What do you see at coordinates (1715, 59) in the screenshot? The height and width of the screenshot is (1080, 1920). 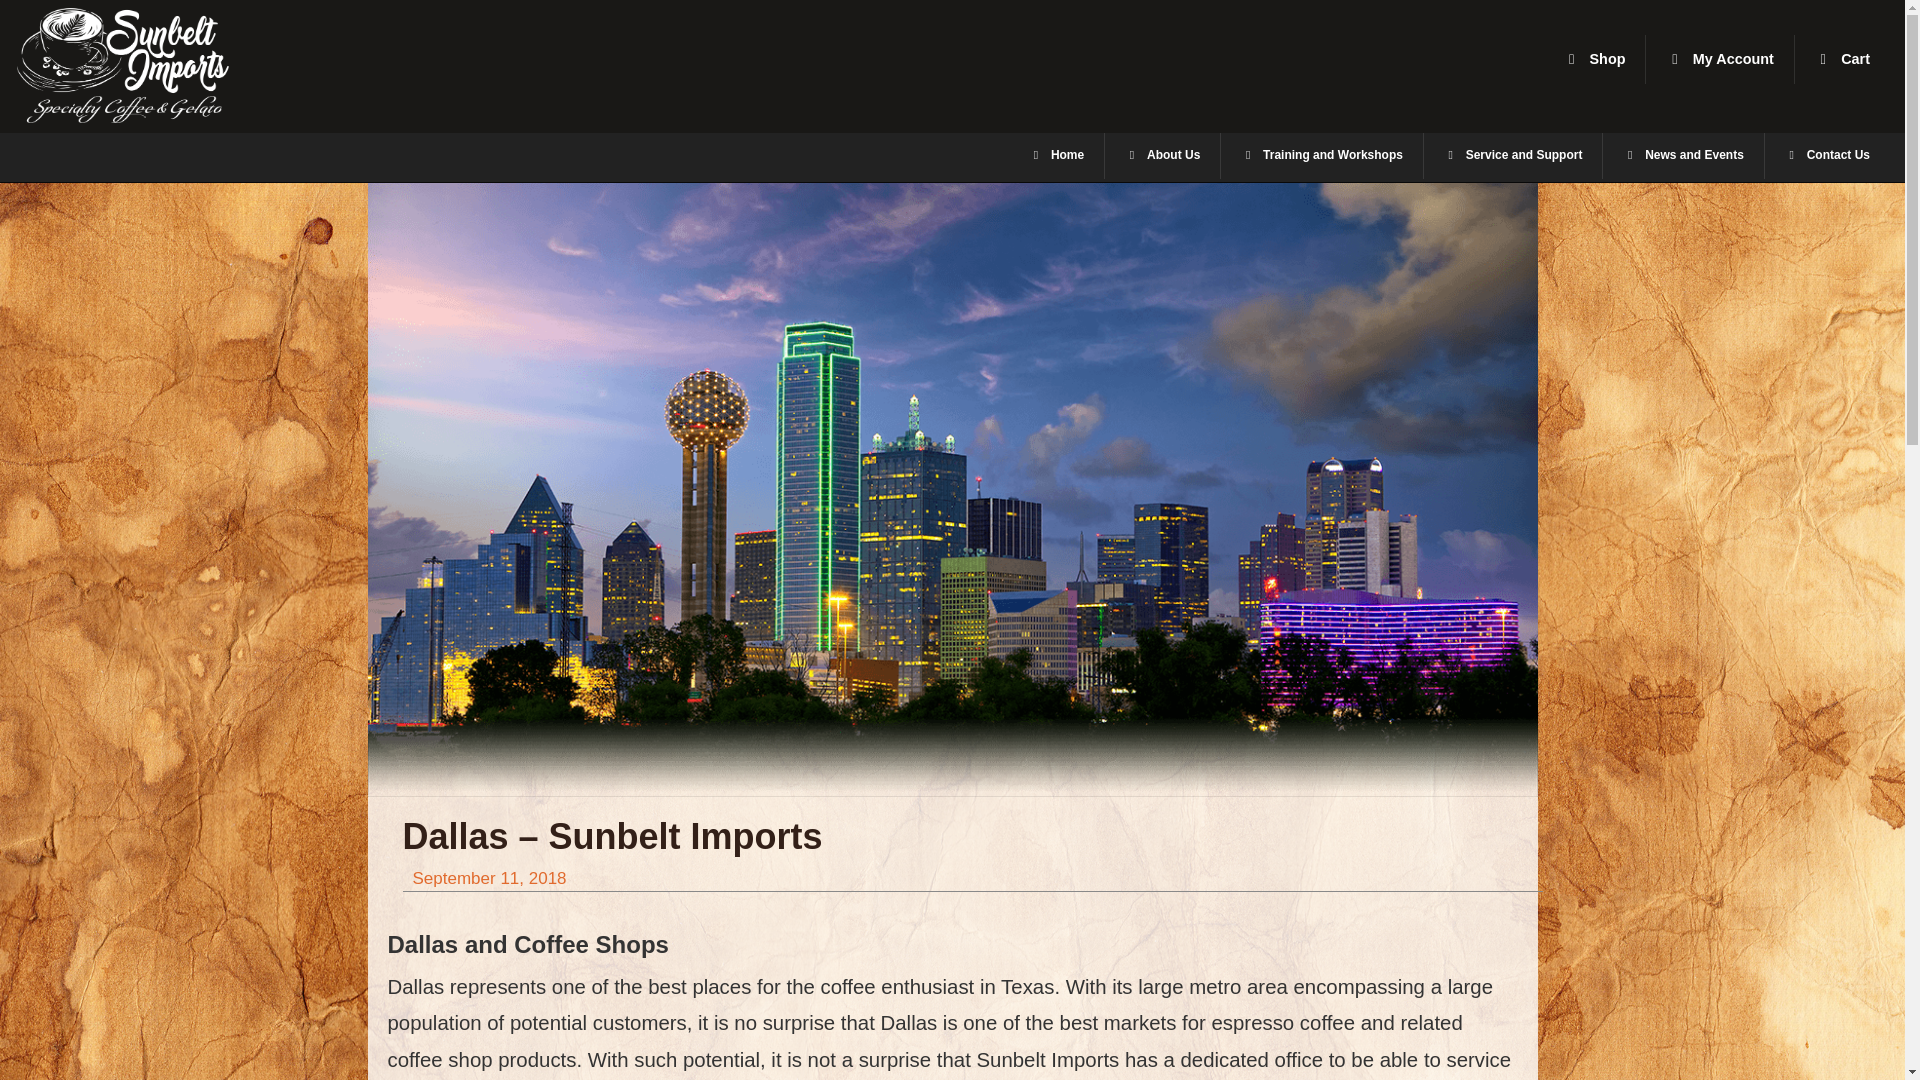 I see `About Us` at bounding box center [1715, 59].